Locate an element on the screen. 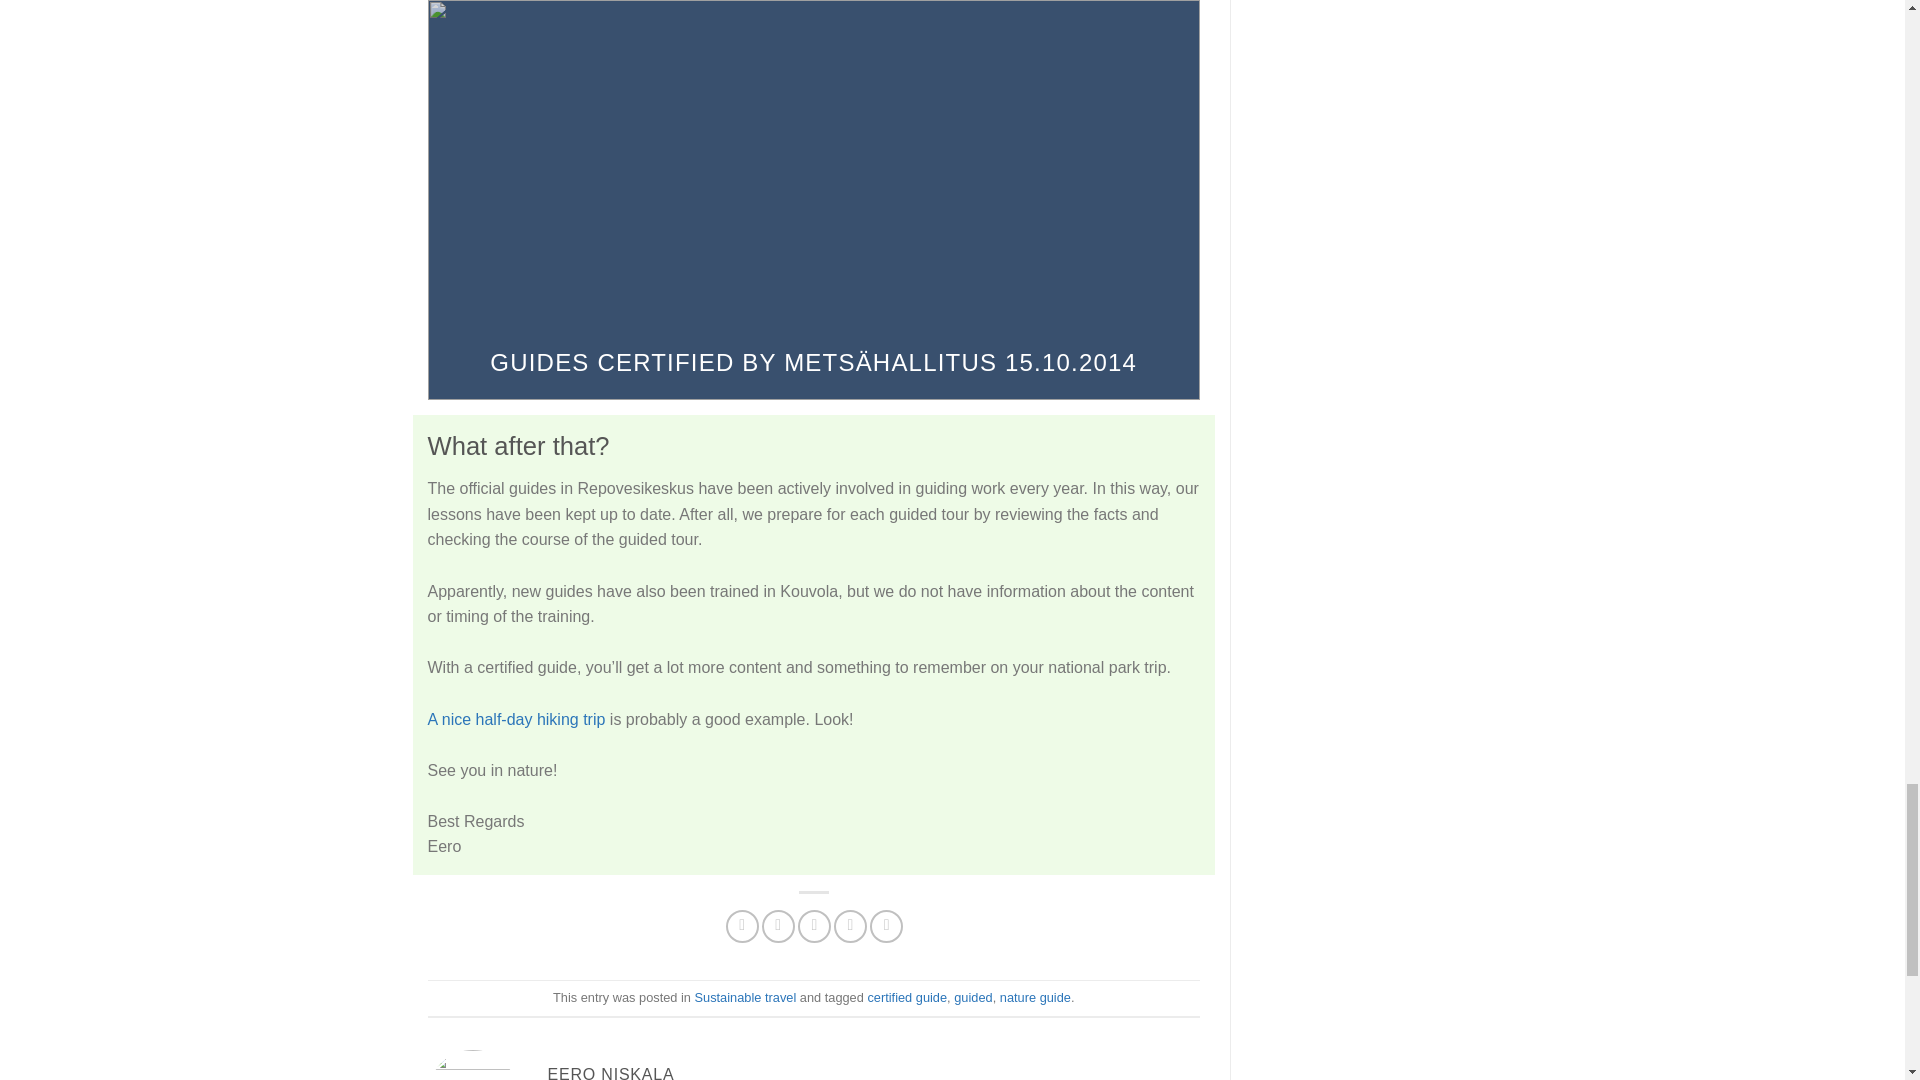  Share on Twitter is located at coordinates (778, 926).